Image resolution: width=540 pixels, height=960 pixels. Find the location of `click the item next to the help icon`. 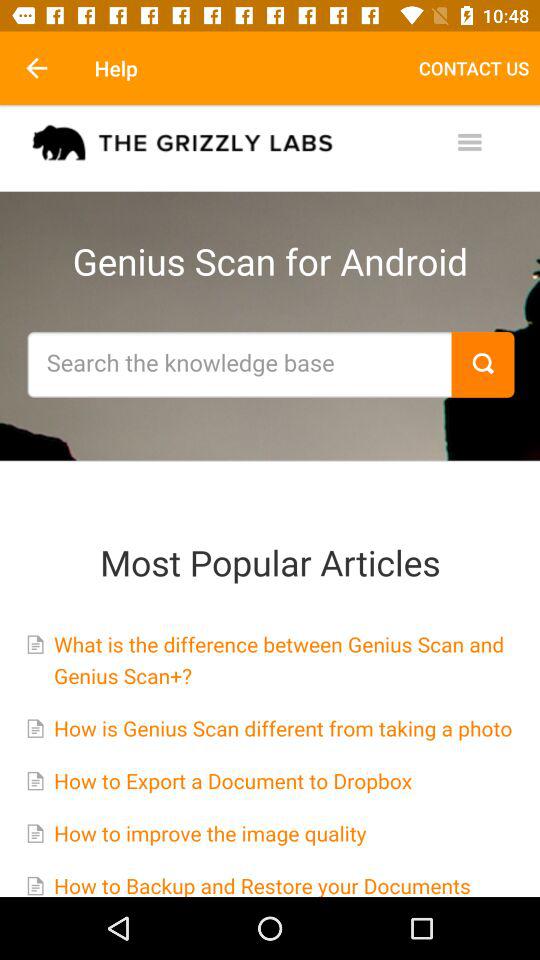

click the item next to the help icon is located at coordinates (474, 68).